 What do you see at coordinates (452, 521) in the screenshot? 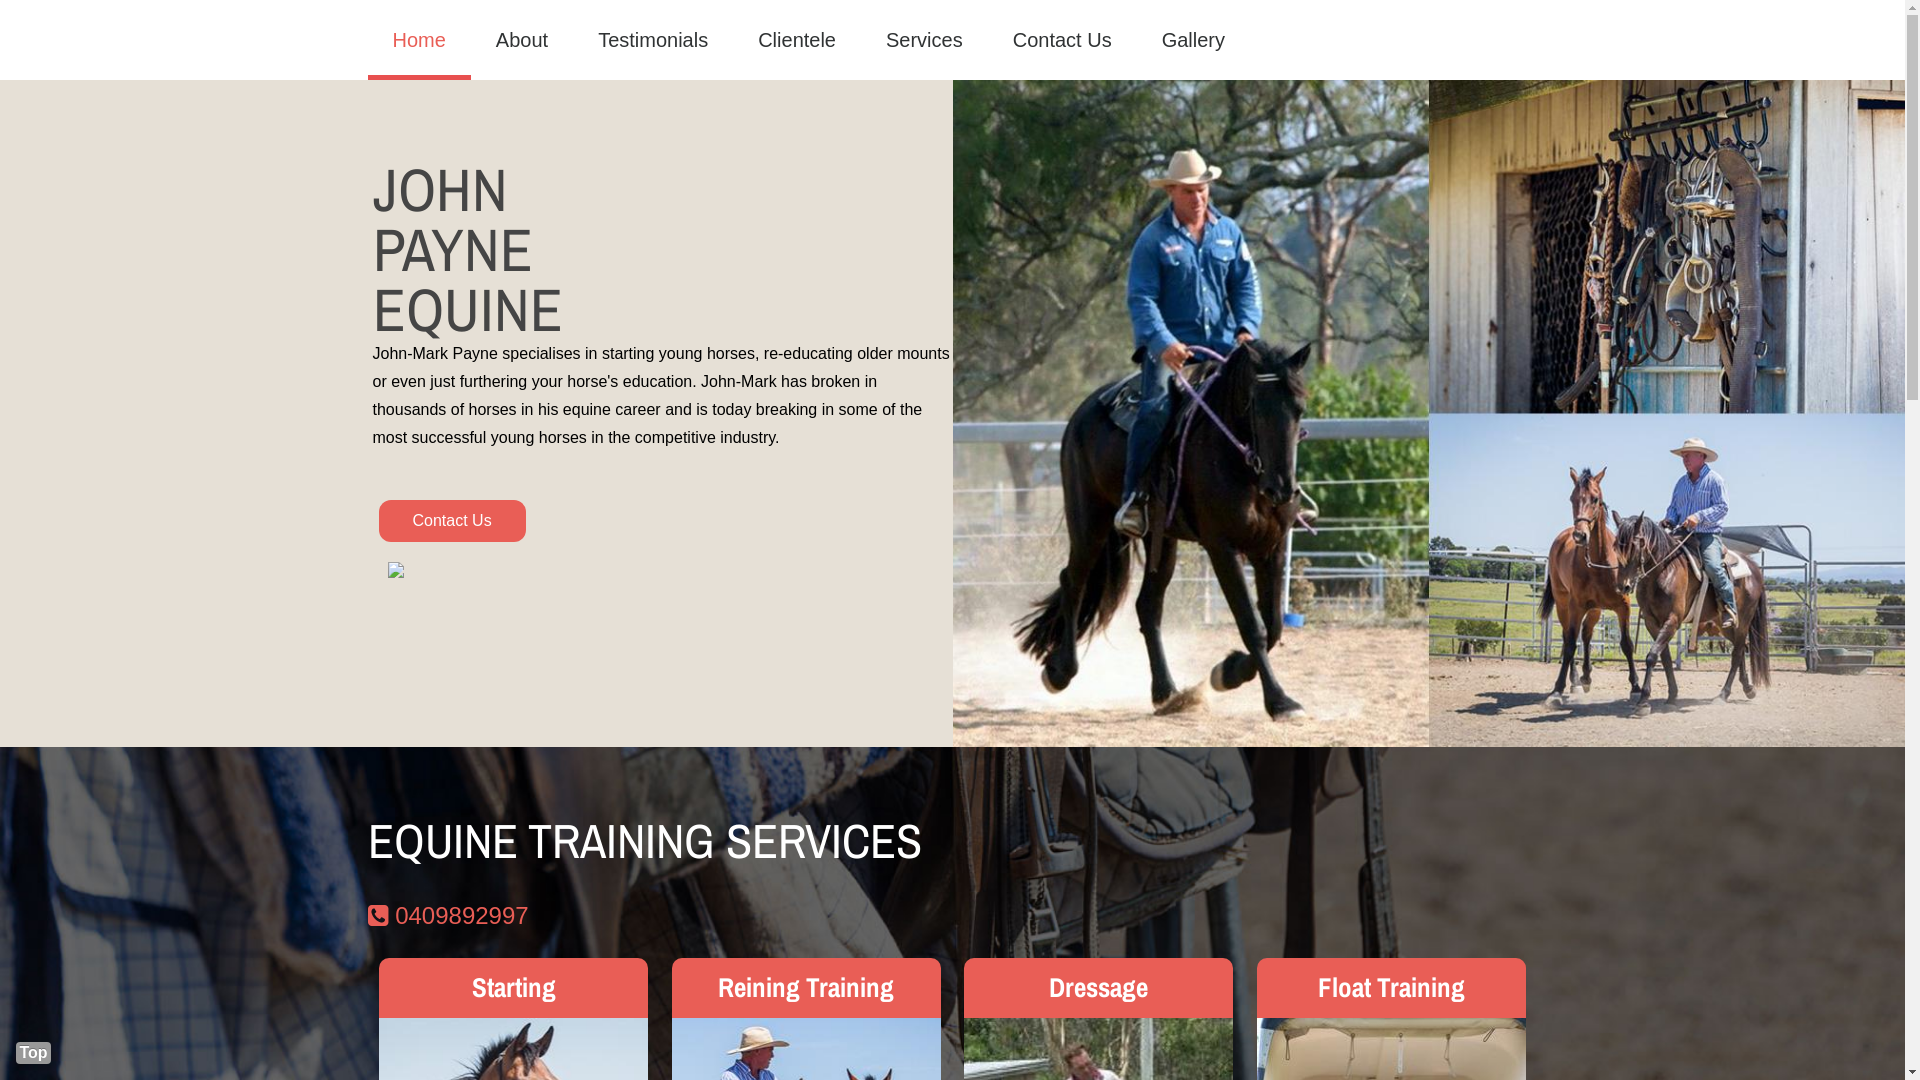
I see `Contact Us` at bounding box center [452, 521].